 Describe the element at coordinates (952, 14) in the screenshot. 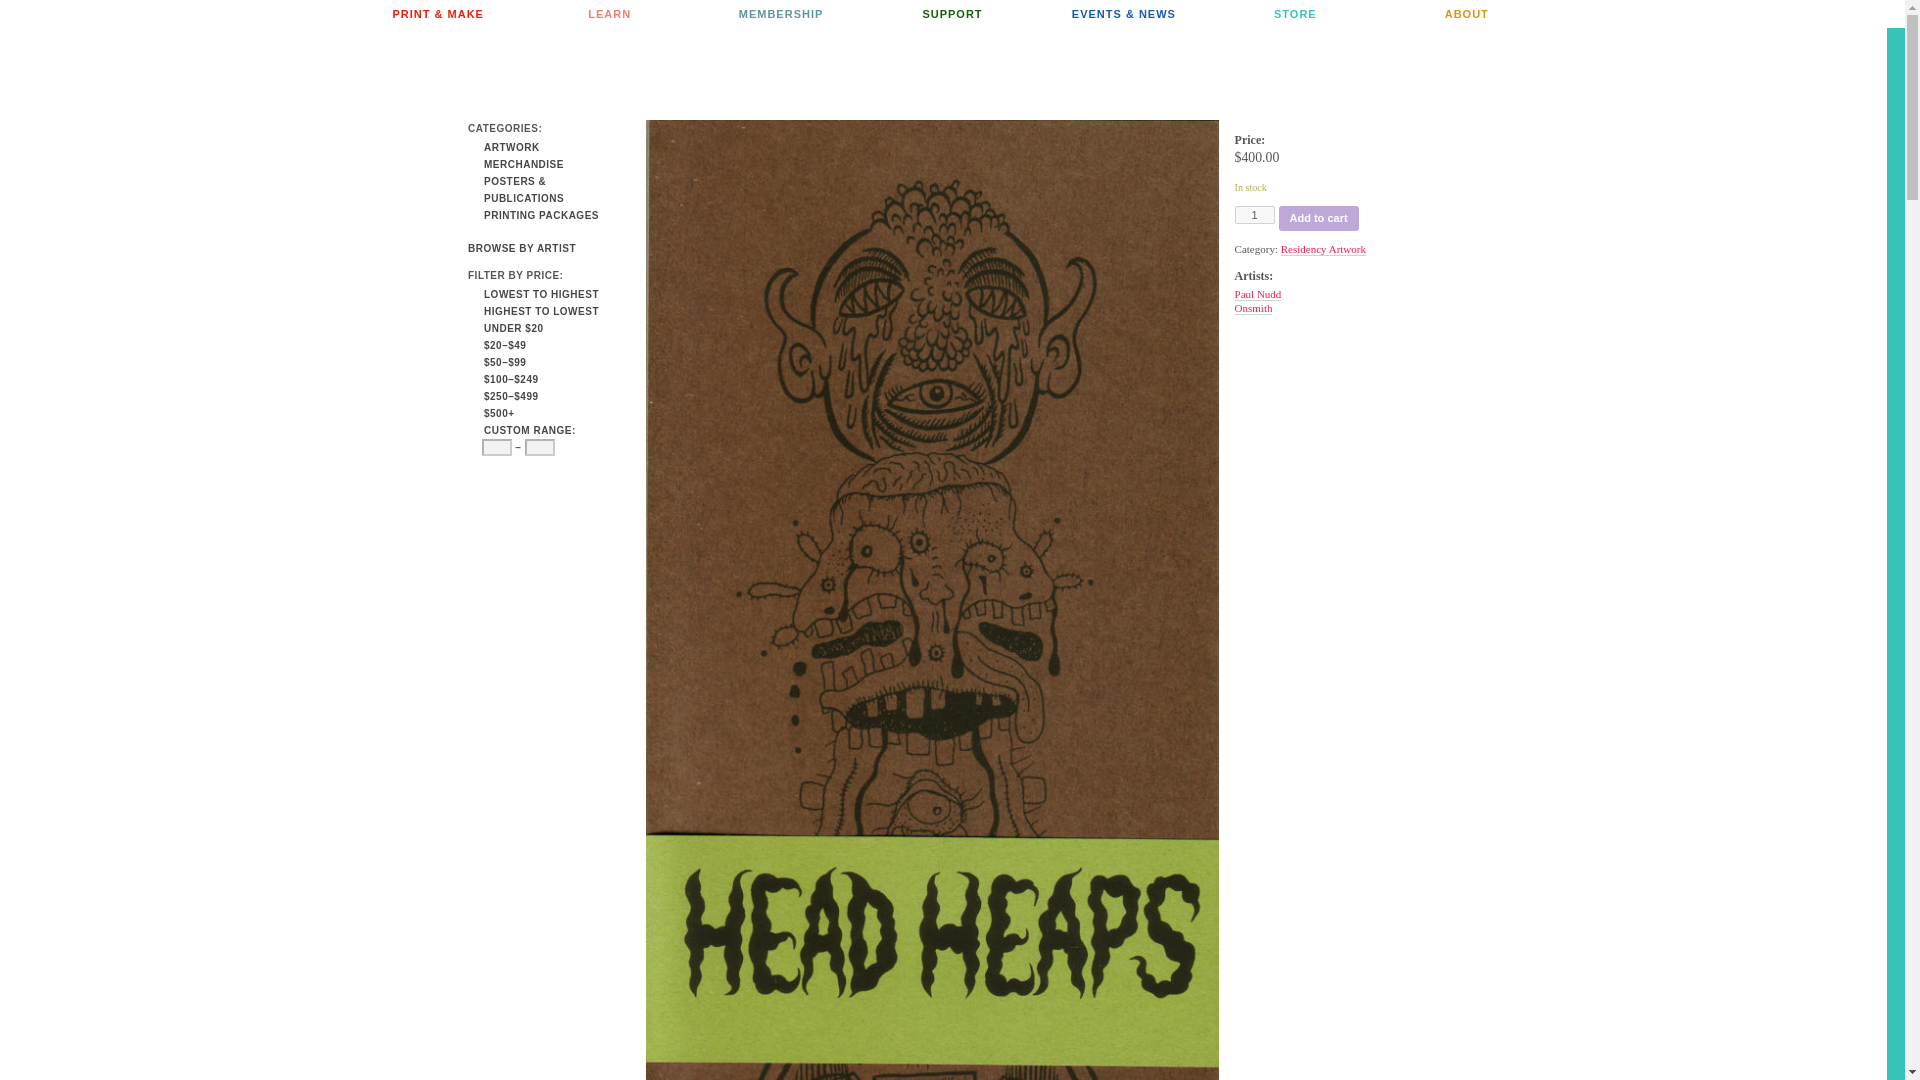

I see `SUPPORT` at that location.